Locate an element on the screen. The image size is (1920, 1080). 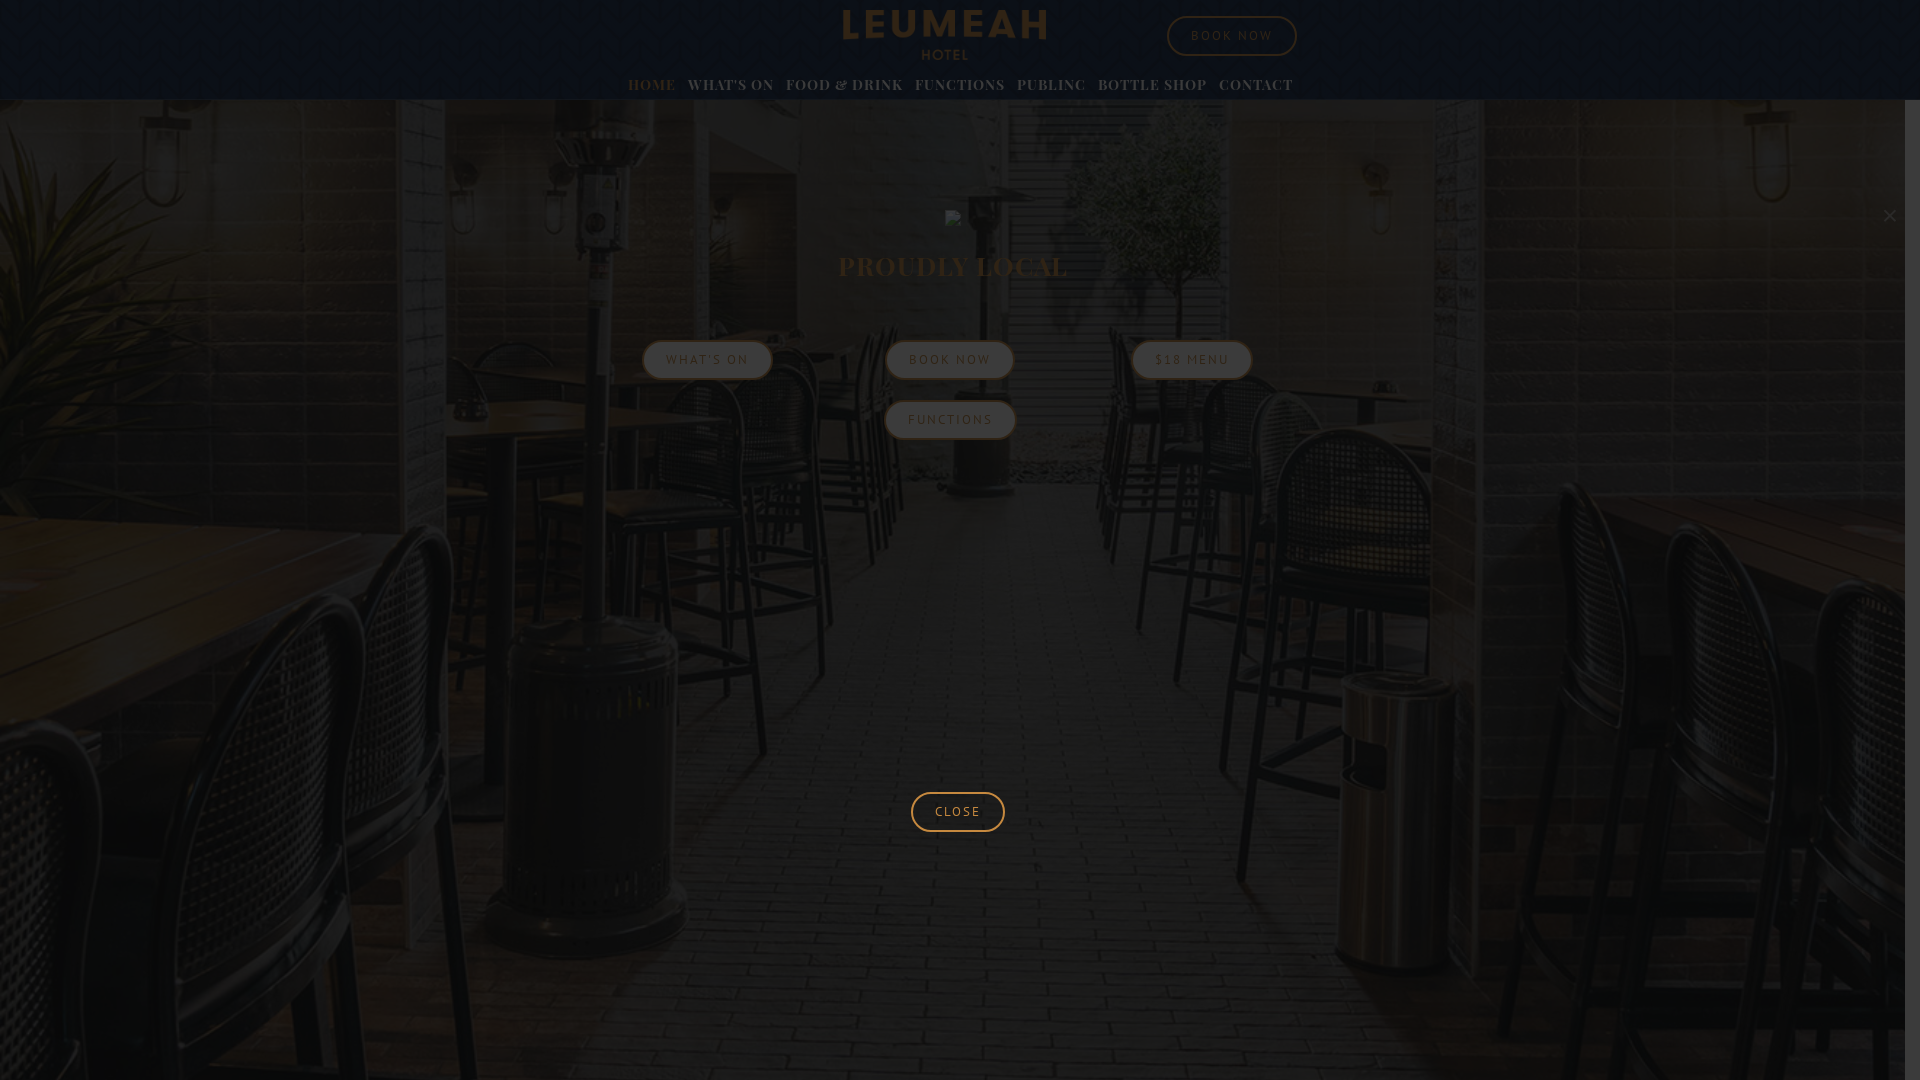
HOME is located at coordinates (651, 85).